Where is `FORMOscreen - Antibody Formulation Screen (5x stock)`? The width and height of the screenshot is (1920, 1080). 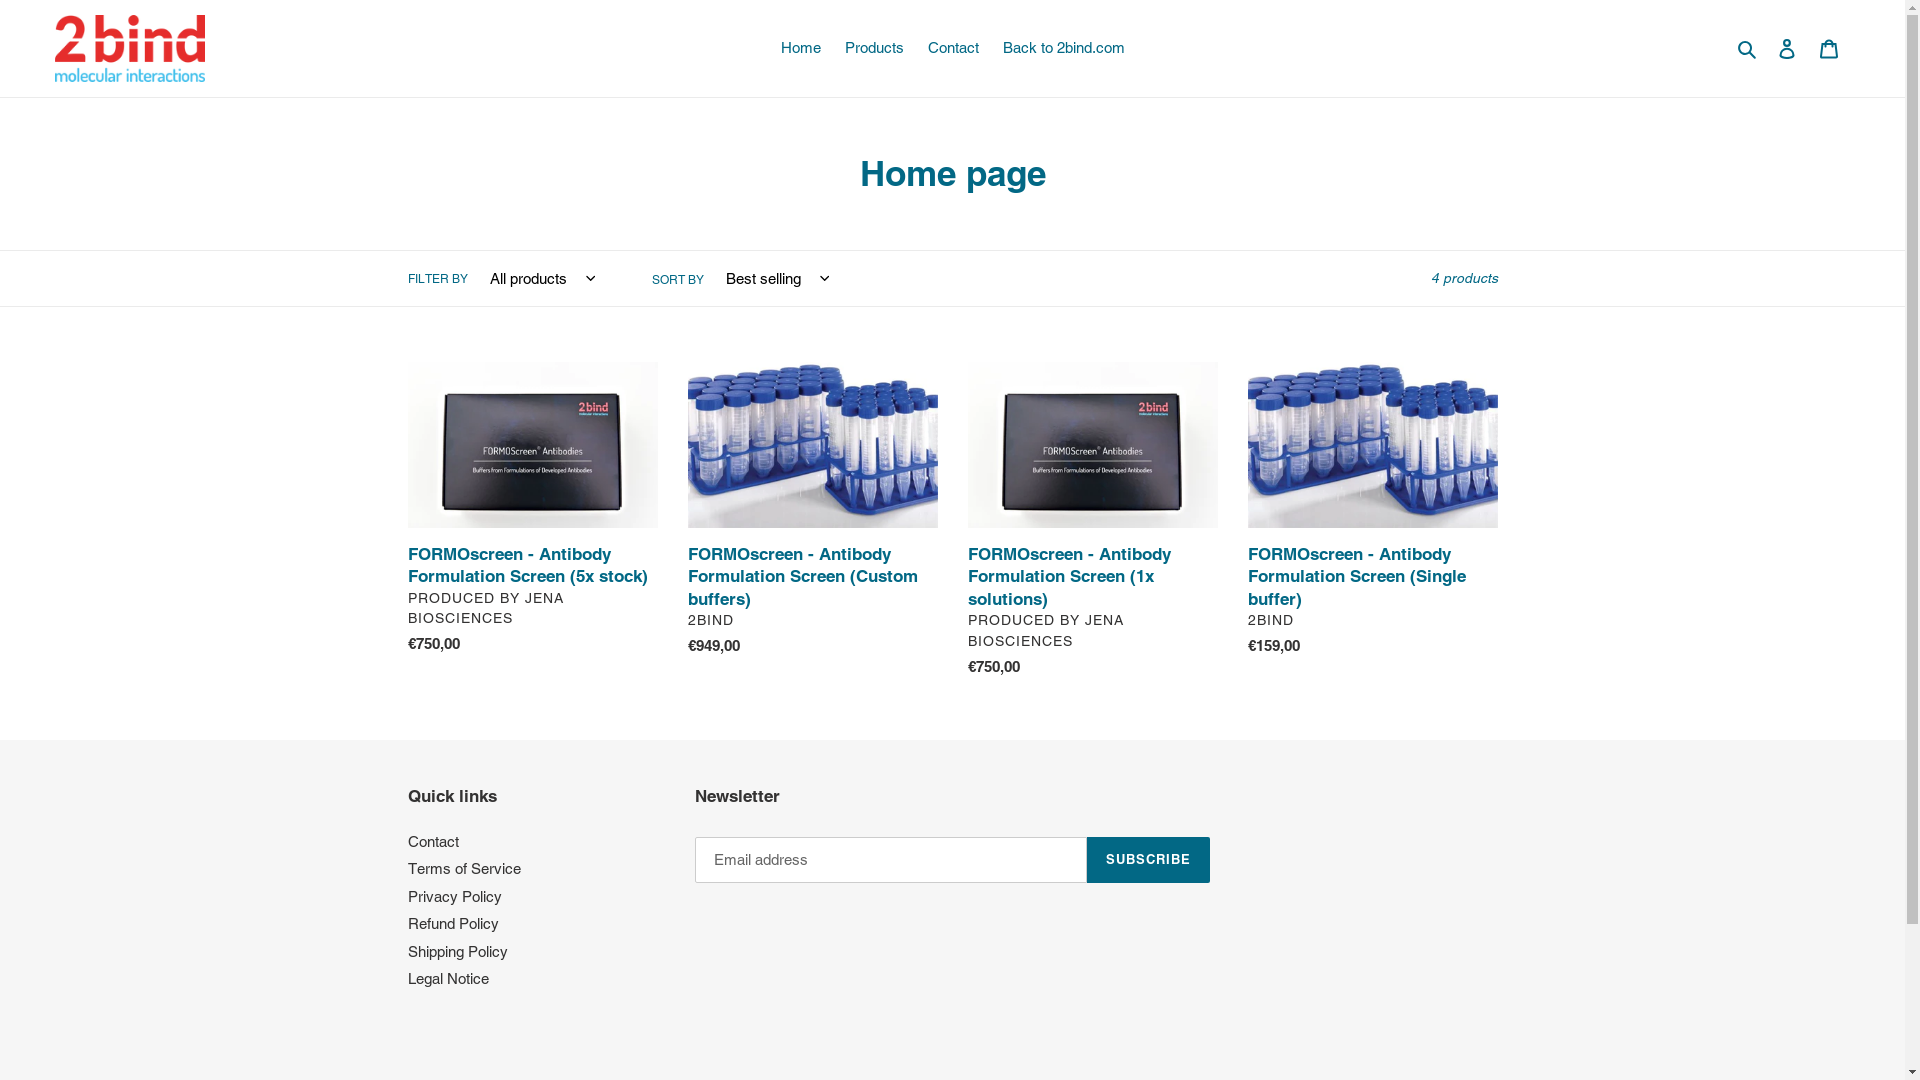
FORMOscreen - Antibody Formulation Screen (5x stock) is located at coordinates (533, 512).